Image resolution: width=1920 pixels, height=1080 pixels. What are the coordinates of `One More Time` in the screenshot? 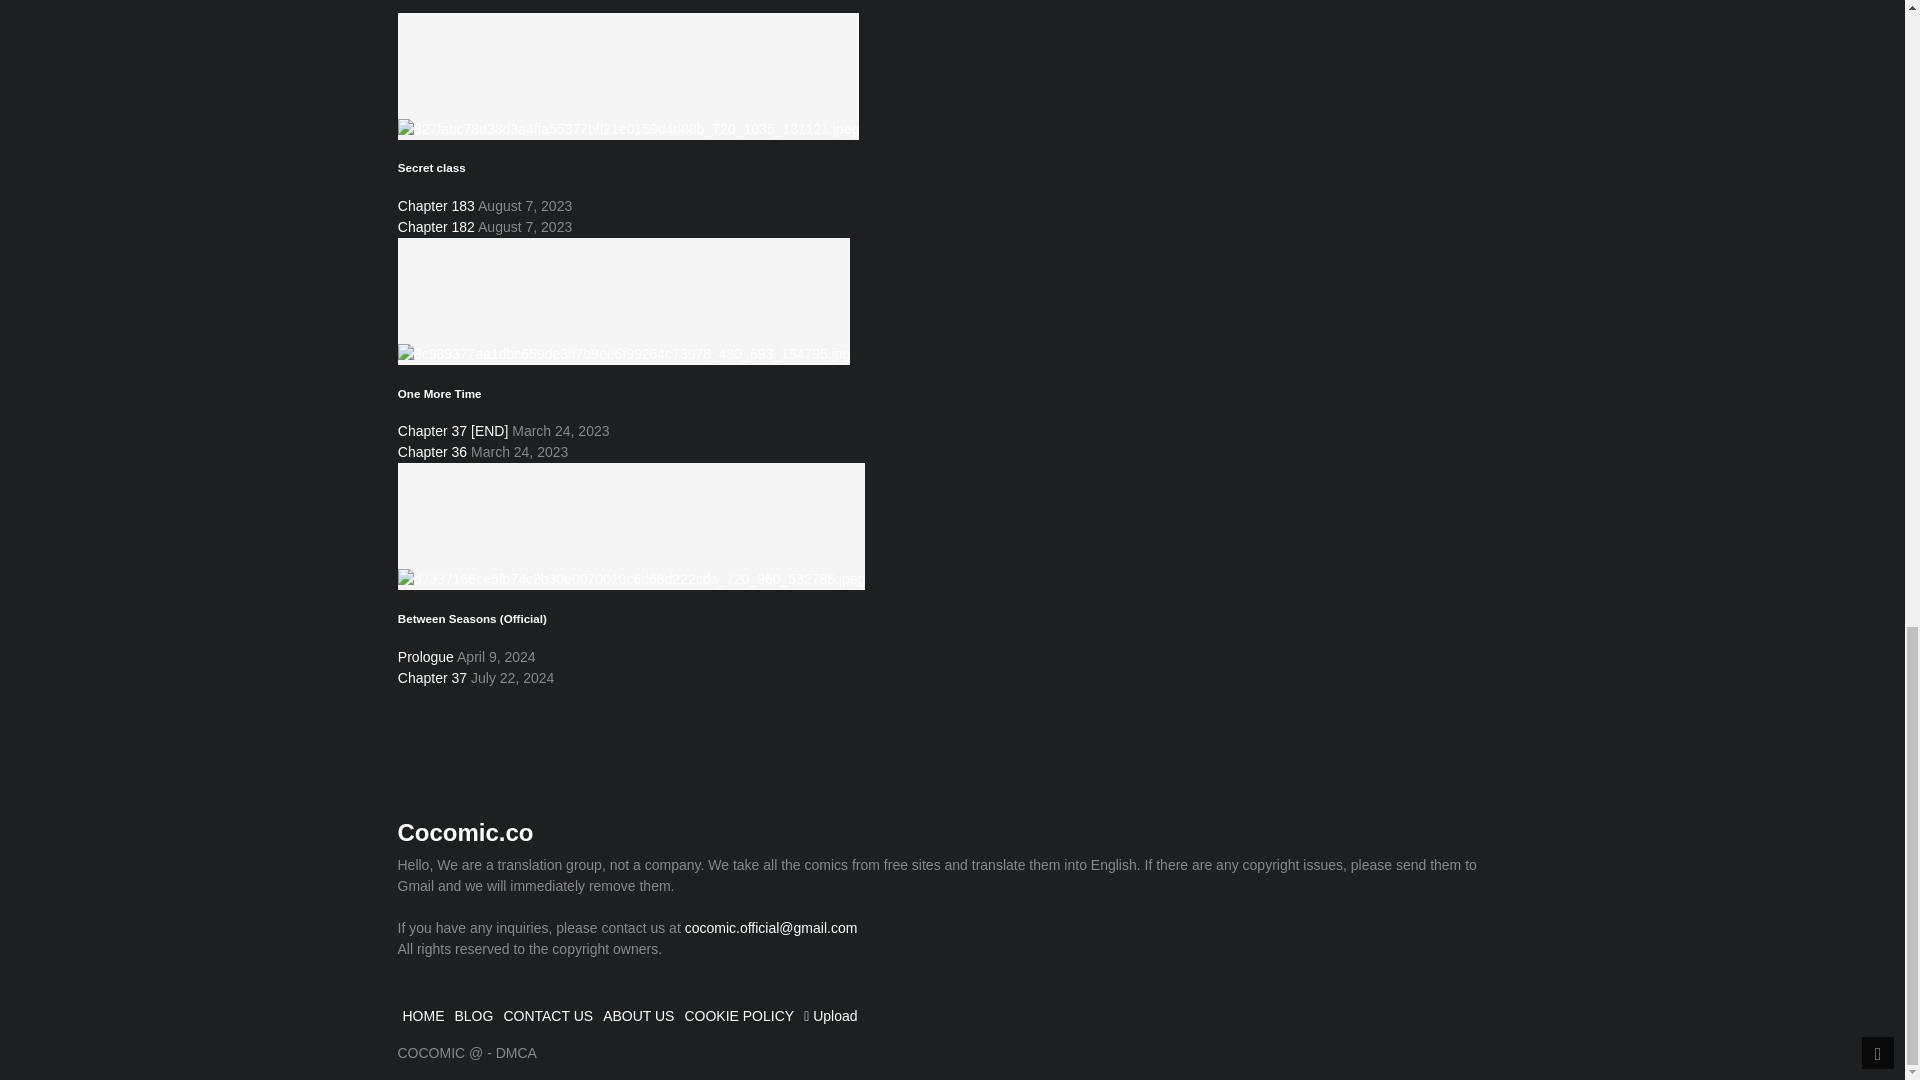 It's located at (624, 299).